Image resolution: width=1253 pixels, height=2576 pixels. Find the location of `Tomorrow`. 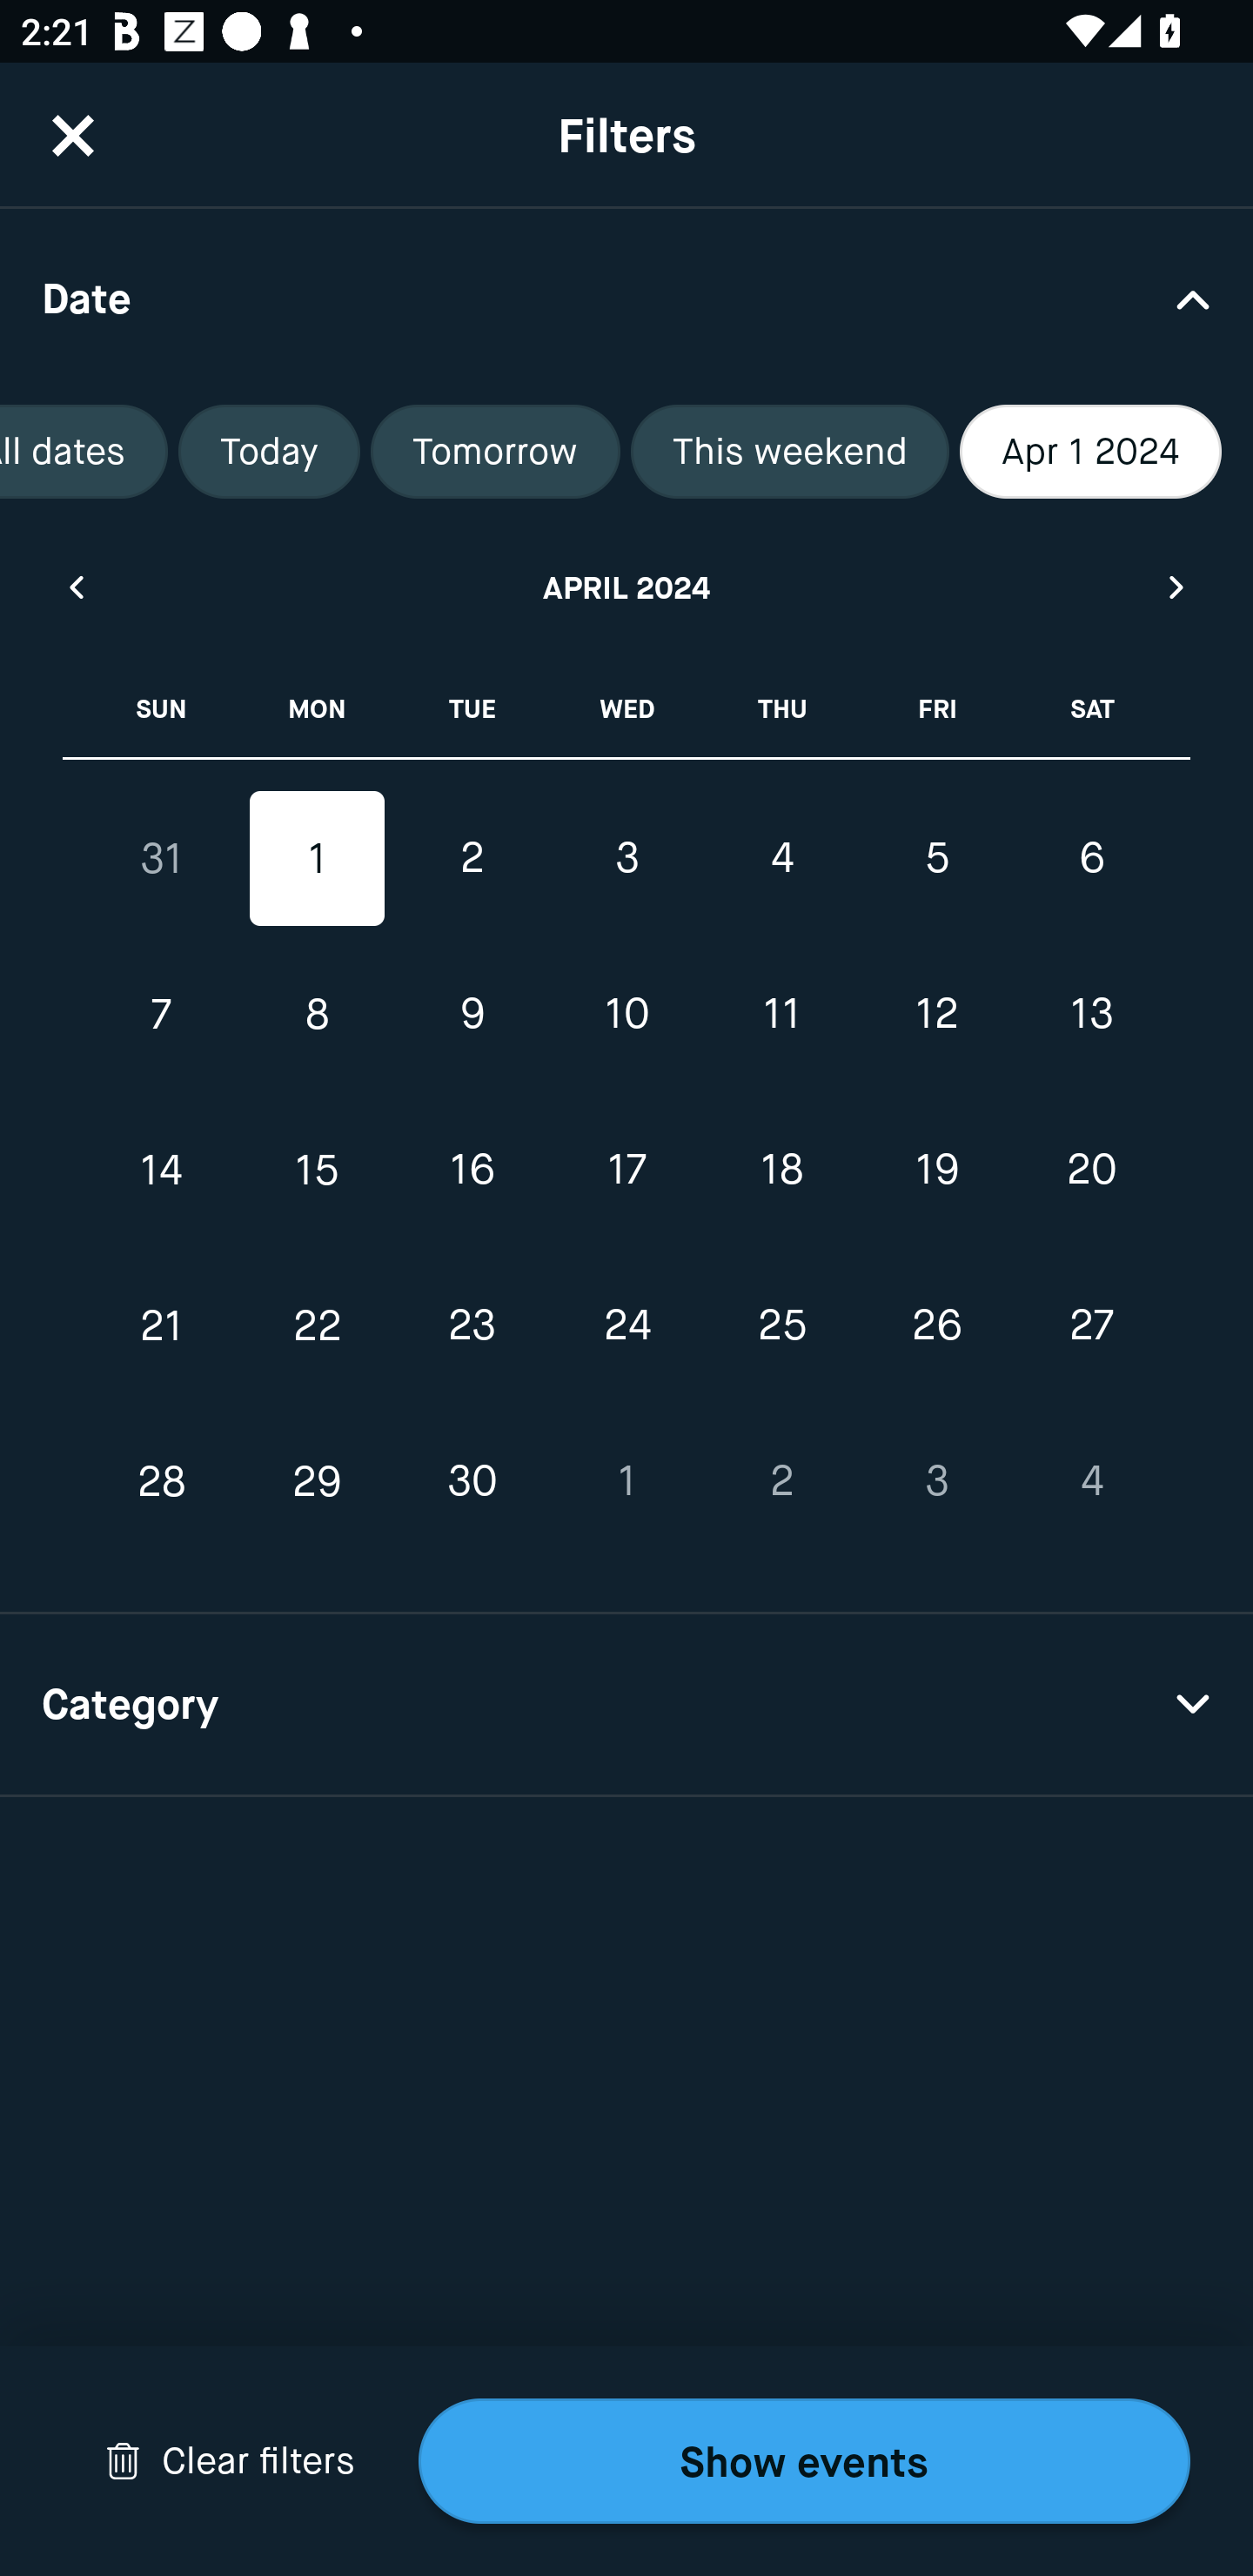

Tomorrow is located at coordinates (495, 452).